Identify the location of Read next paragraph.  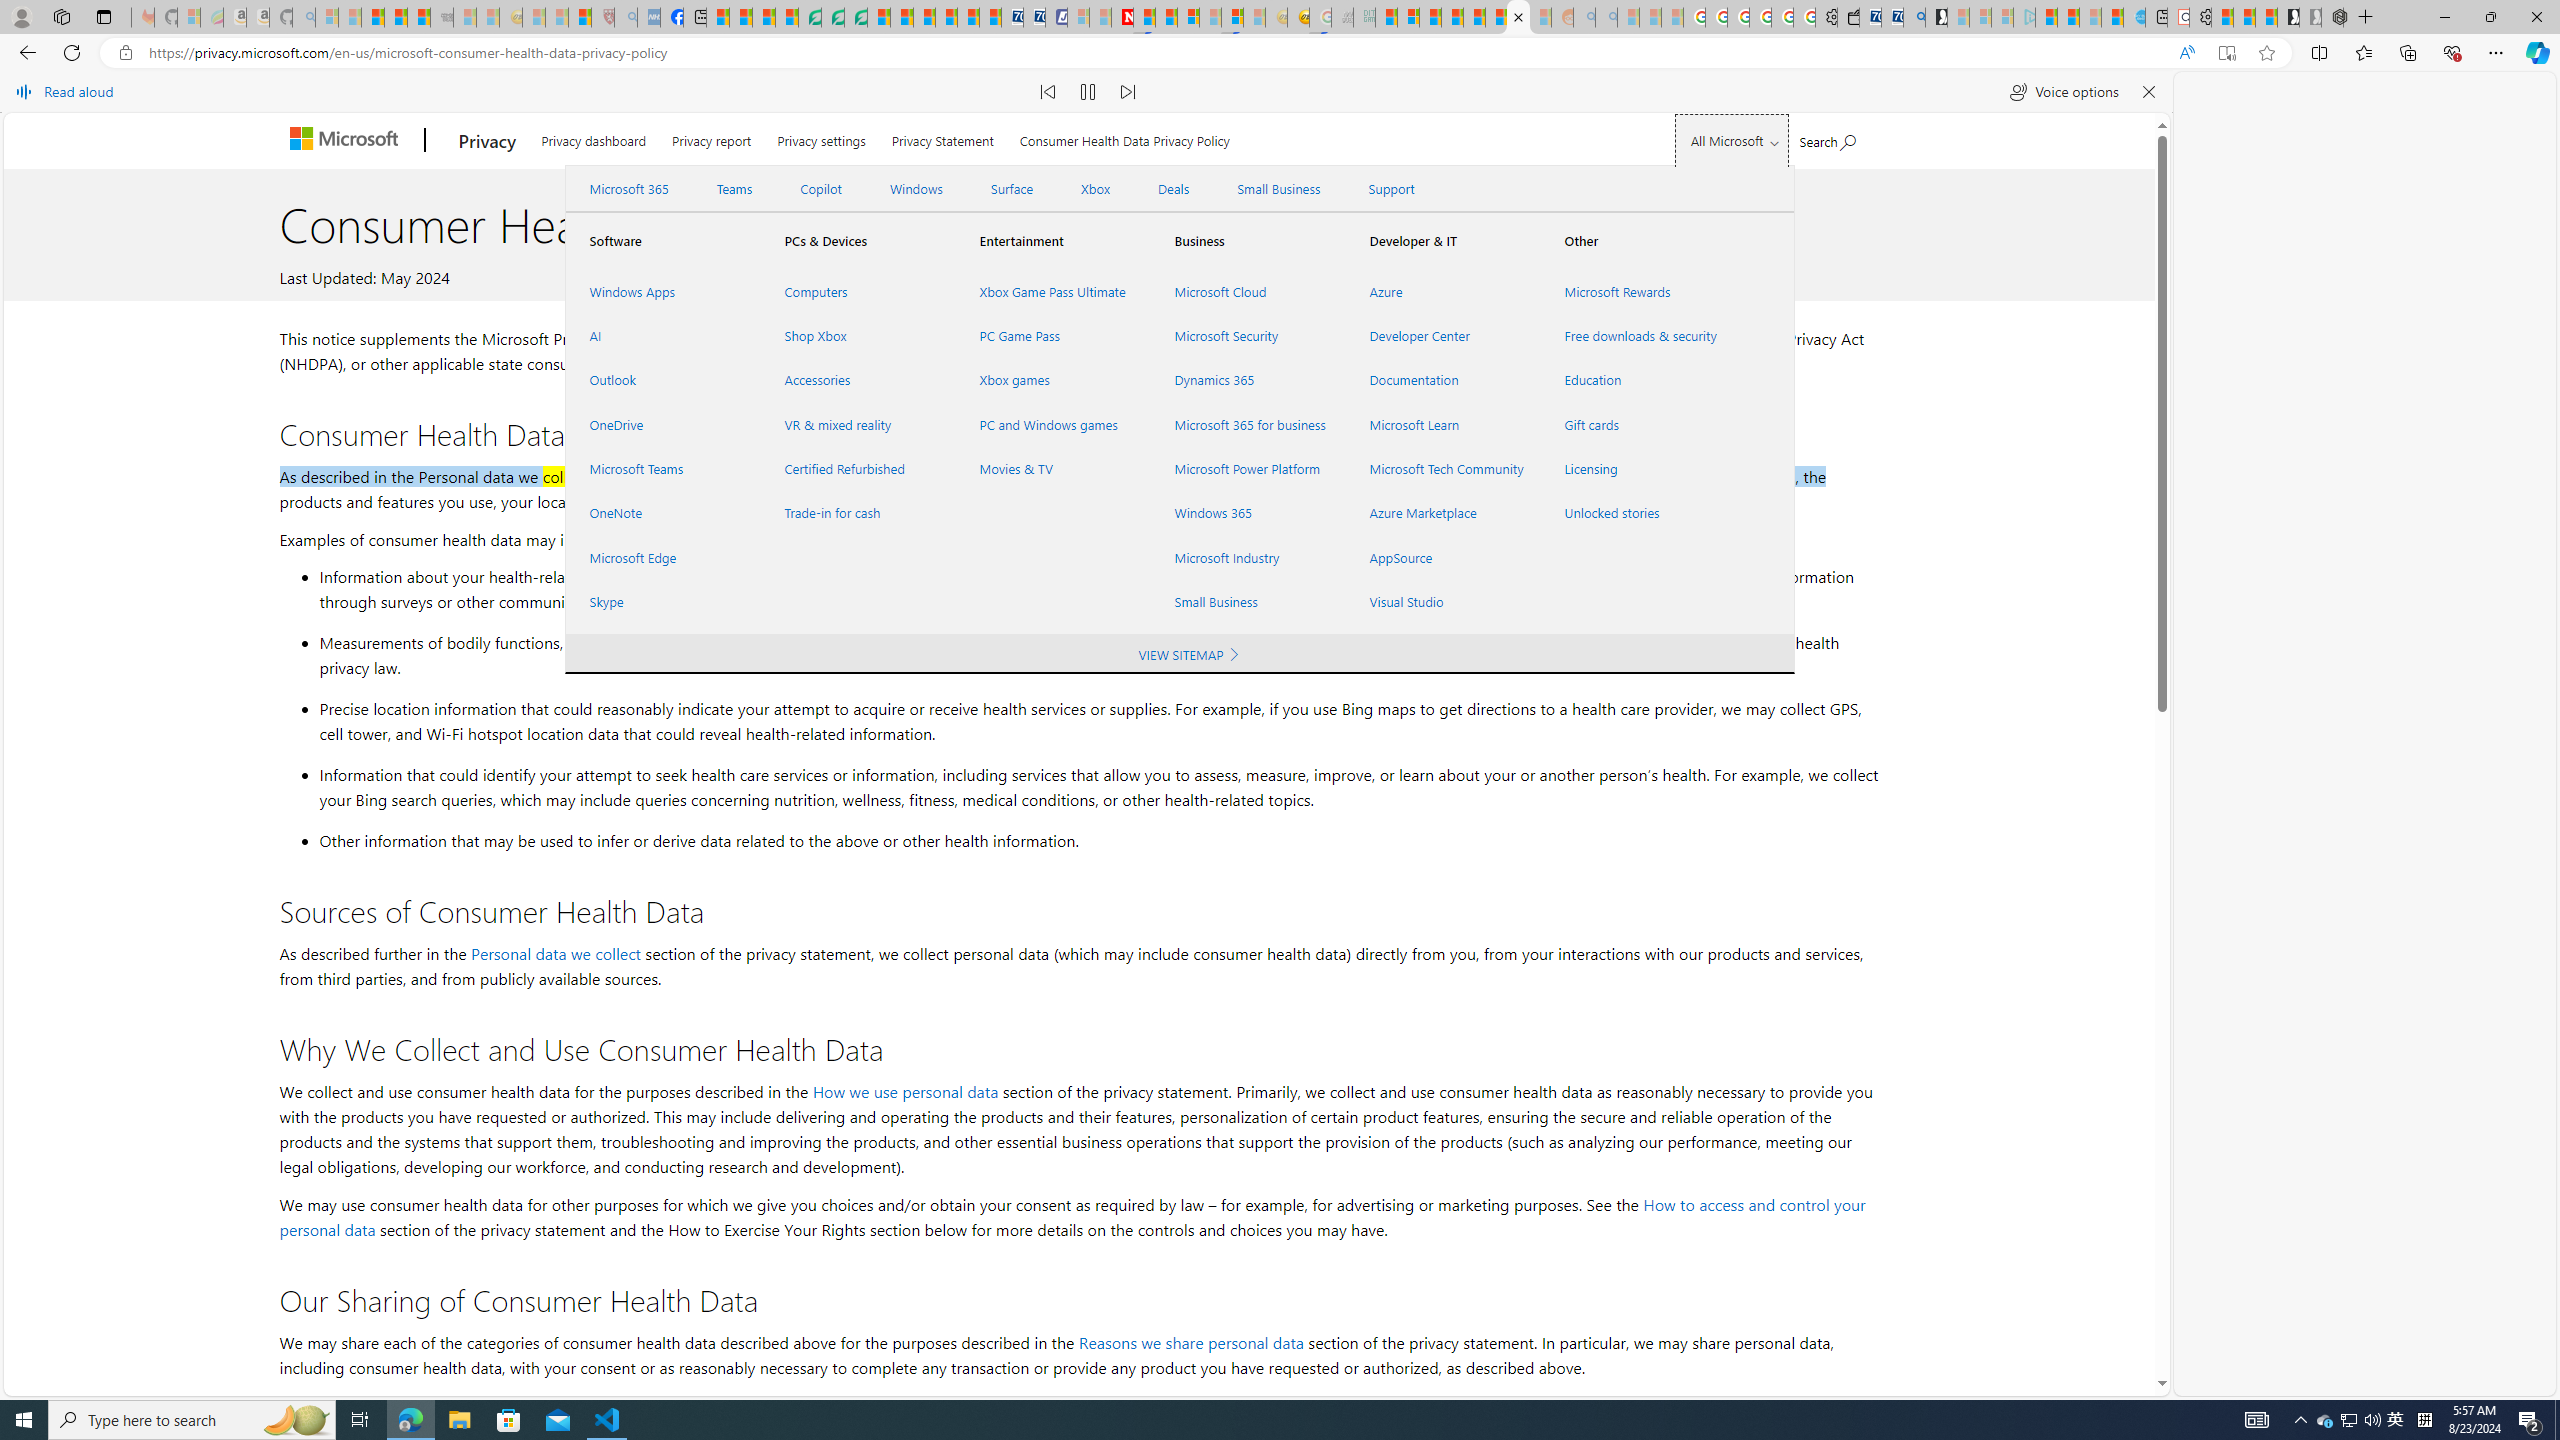
(1128, 92).